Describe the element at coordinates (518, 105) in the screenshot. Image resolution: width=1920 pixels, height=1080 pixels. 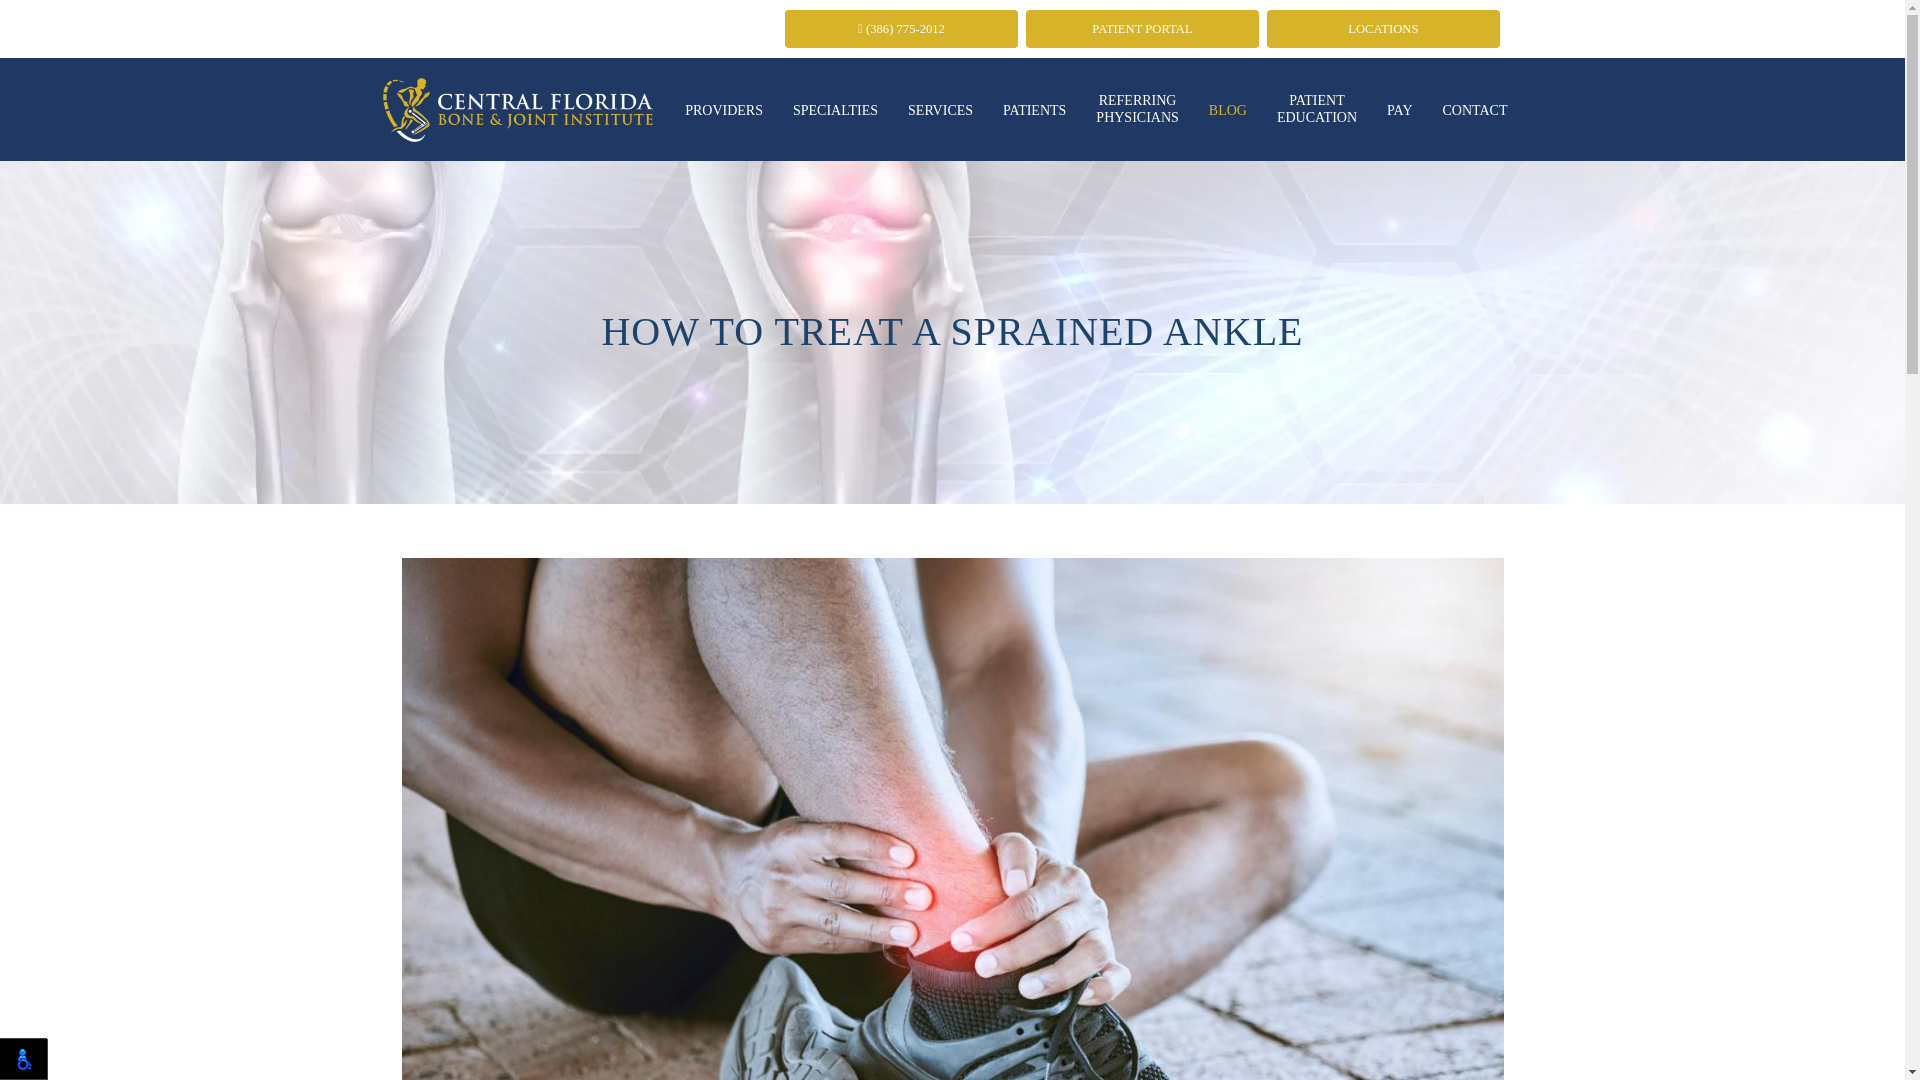
I see `LOCATIONS` at that location.